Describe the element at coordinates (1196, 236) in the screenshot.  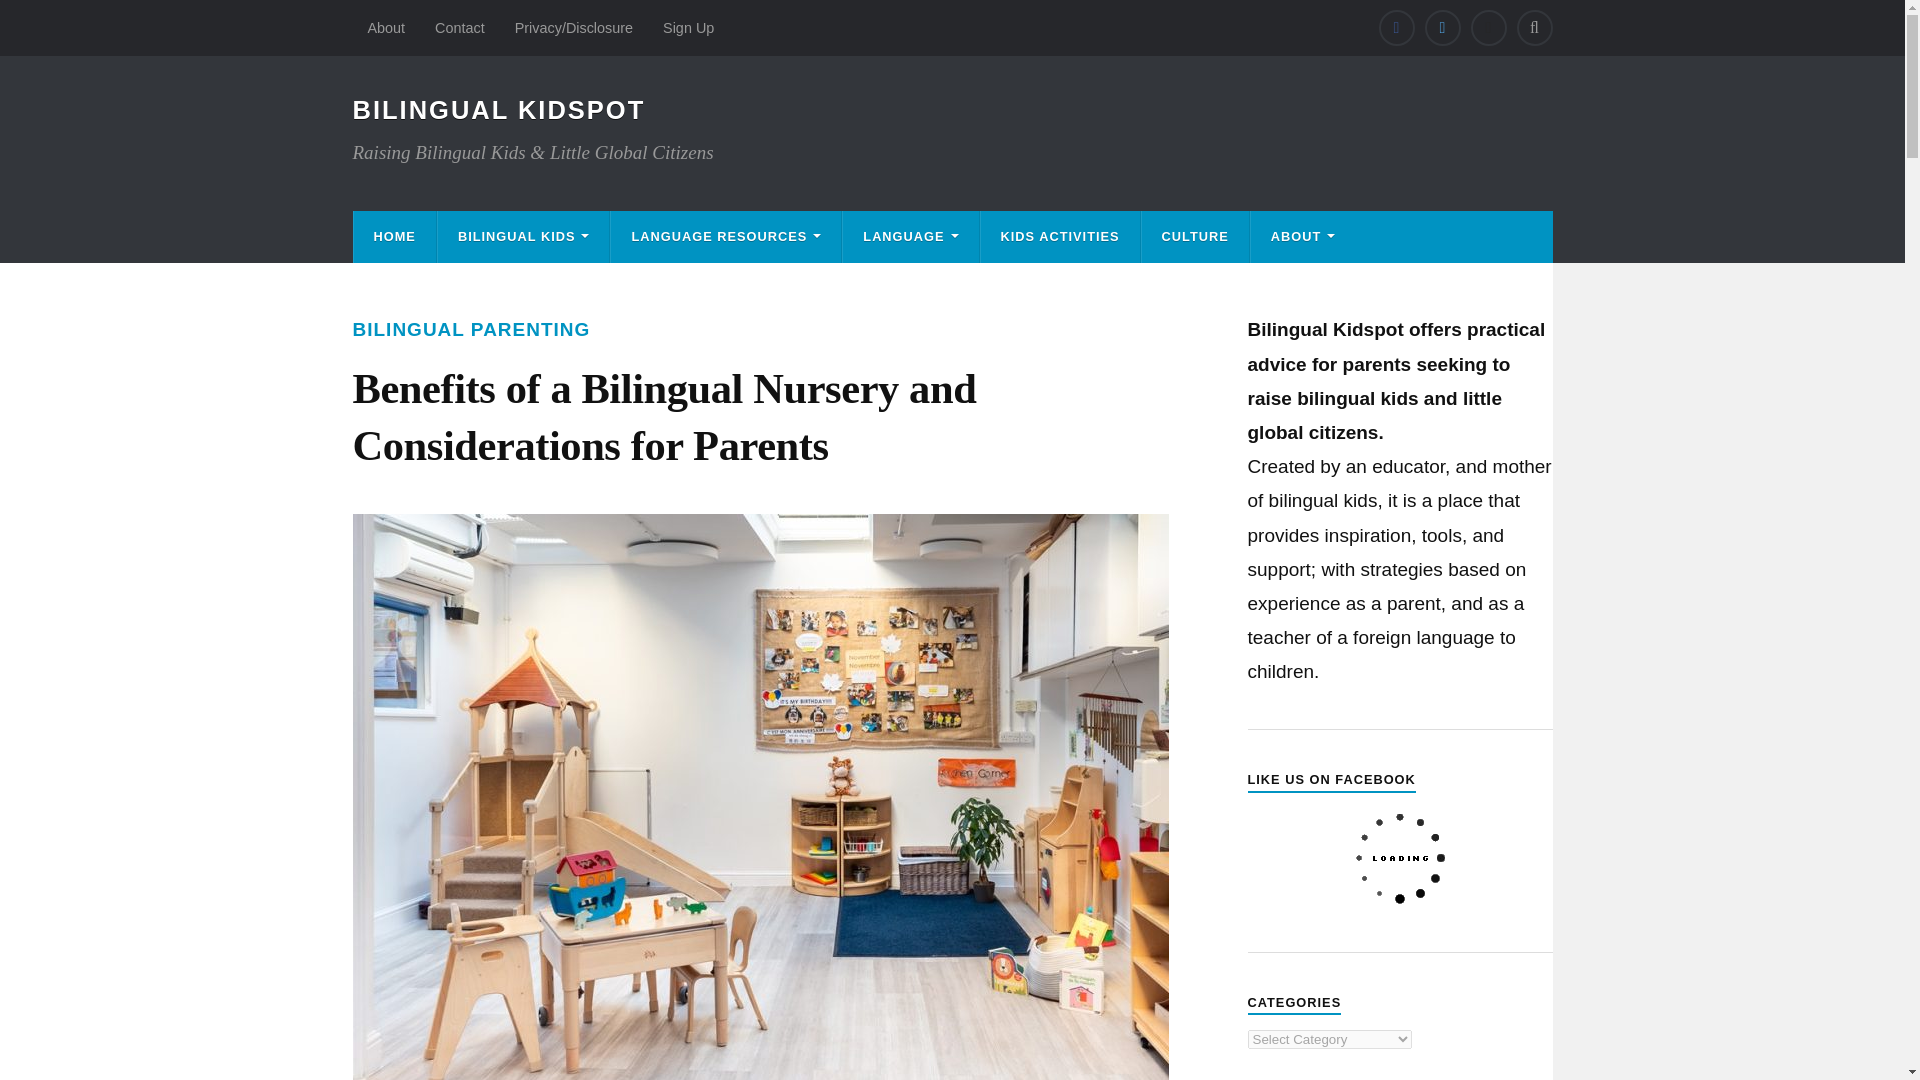
I see `CULTURE` at that location.